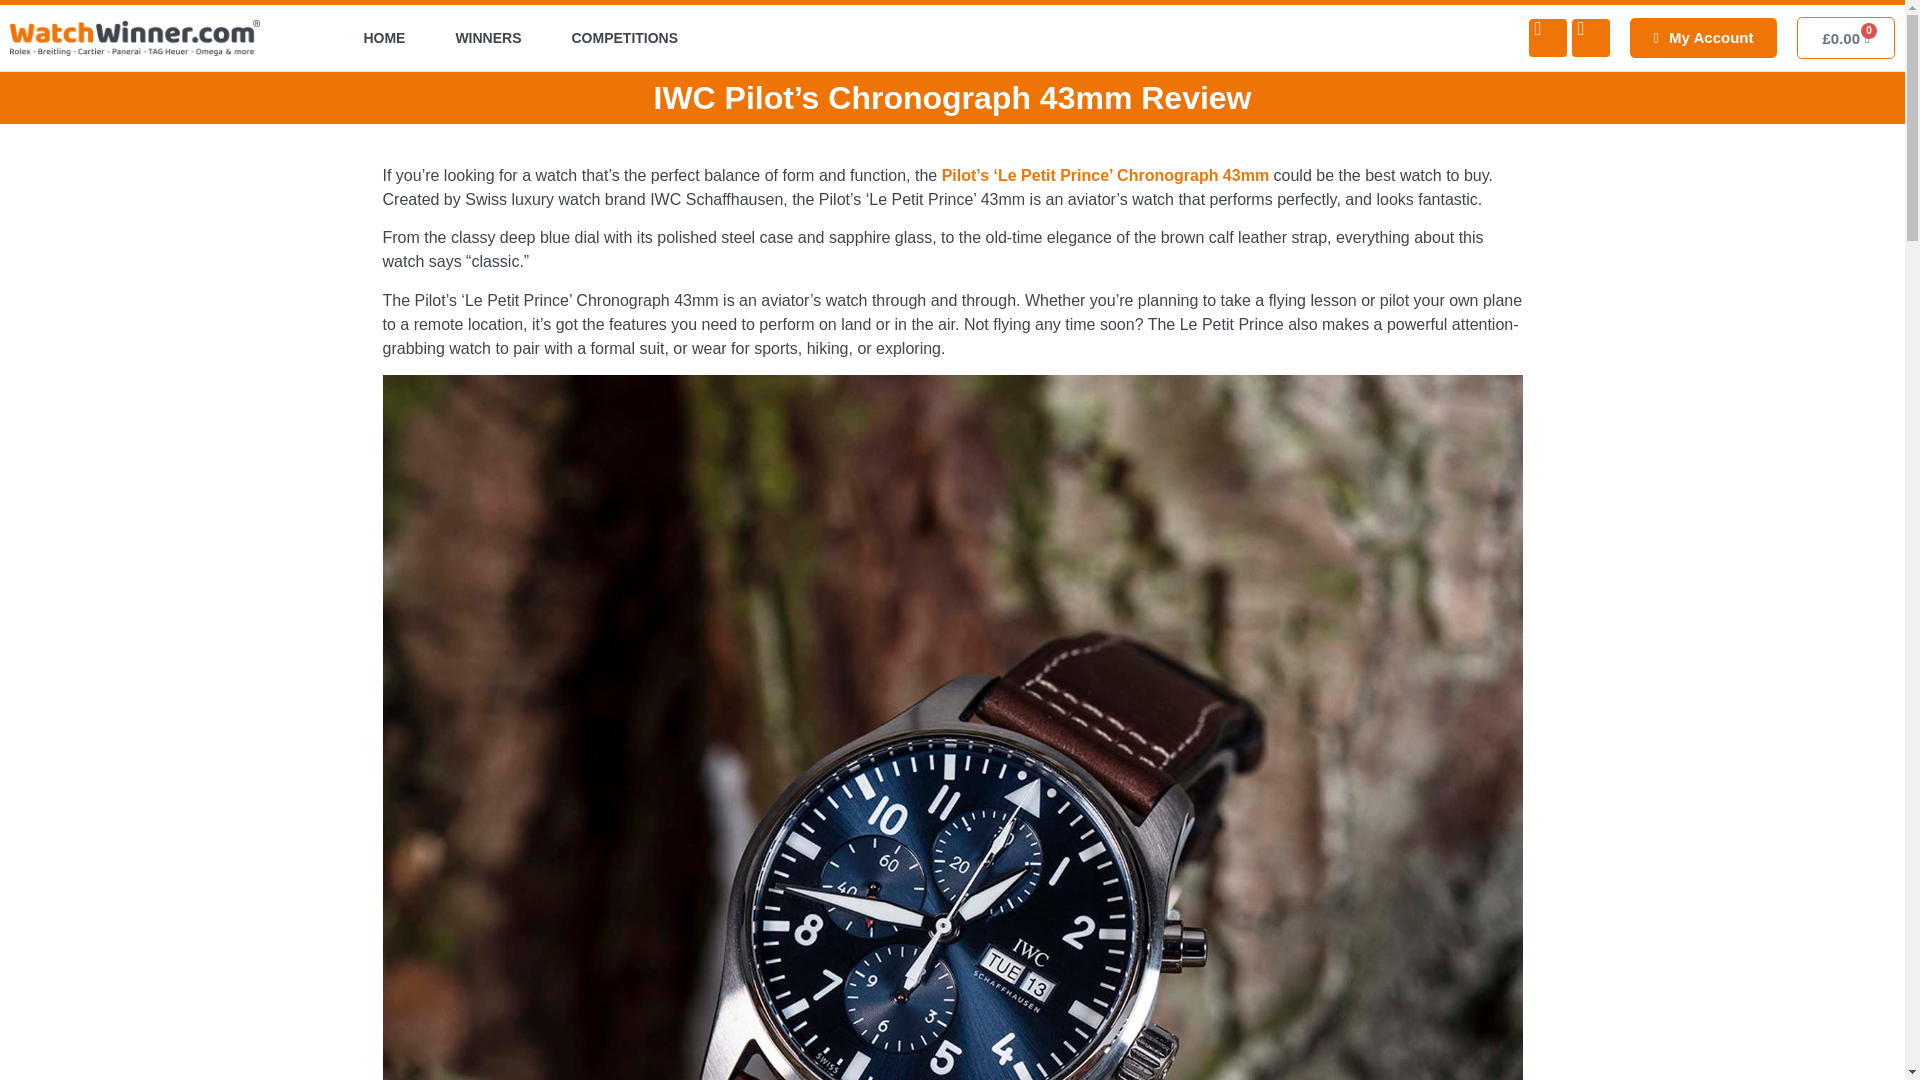 This screenshot has height=1080, width=1920. What do you see at coordinates (1704, 38) in the screenshot?
I see `My Account` at bounding box center [1704, 38].